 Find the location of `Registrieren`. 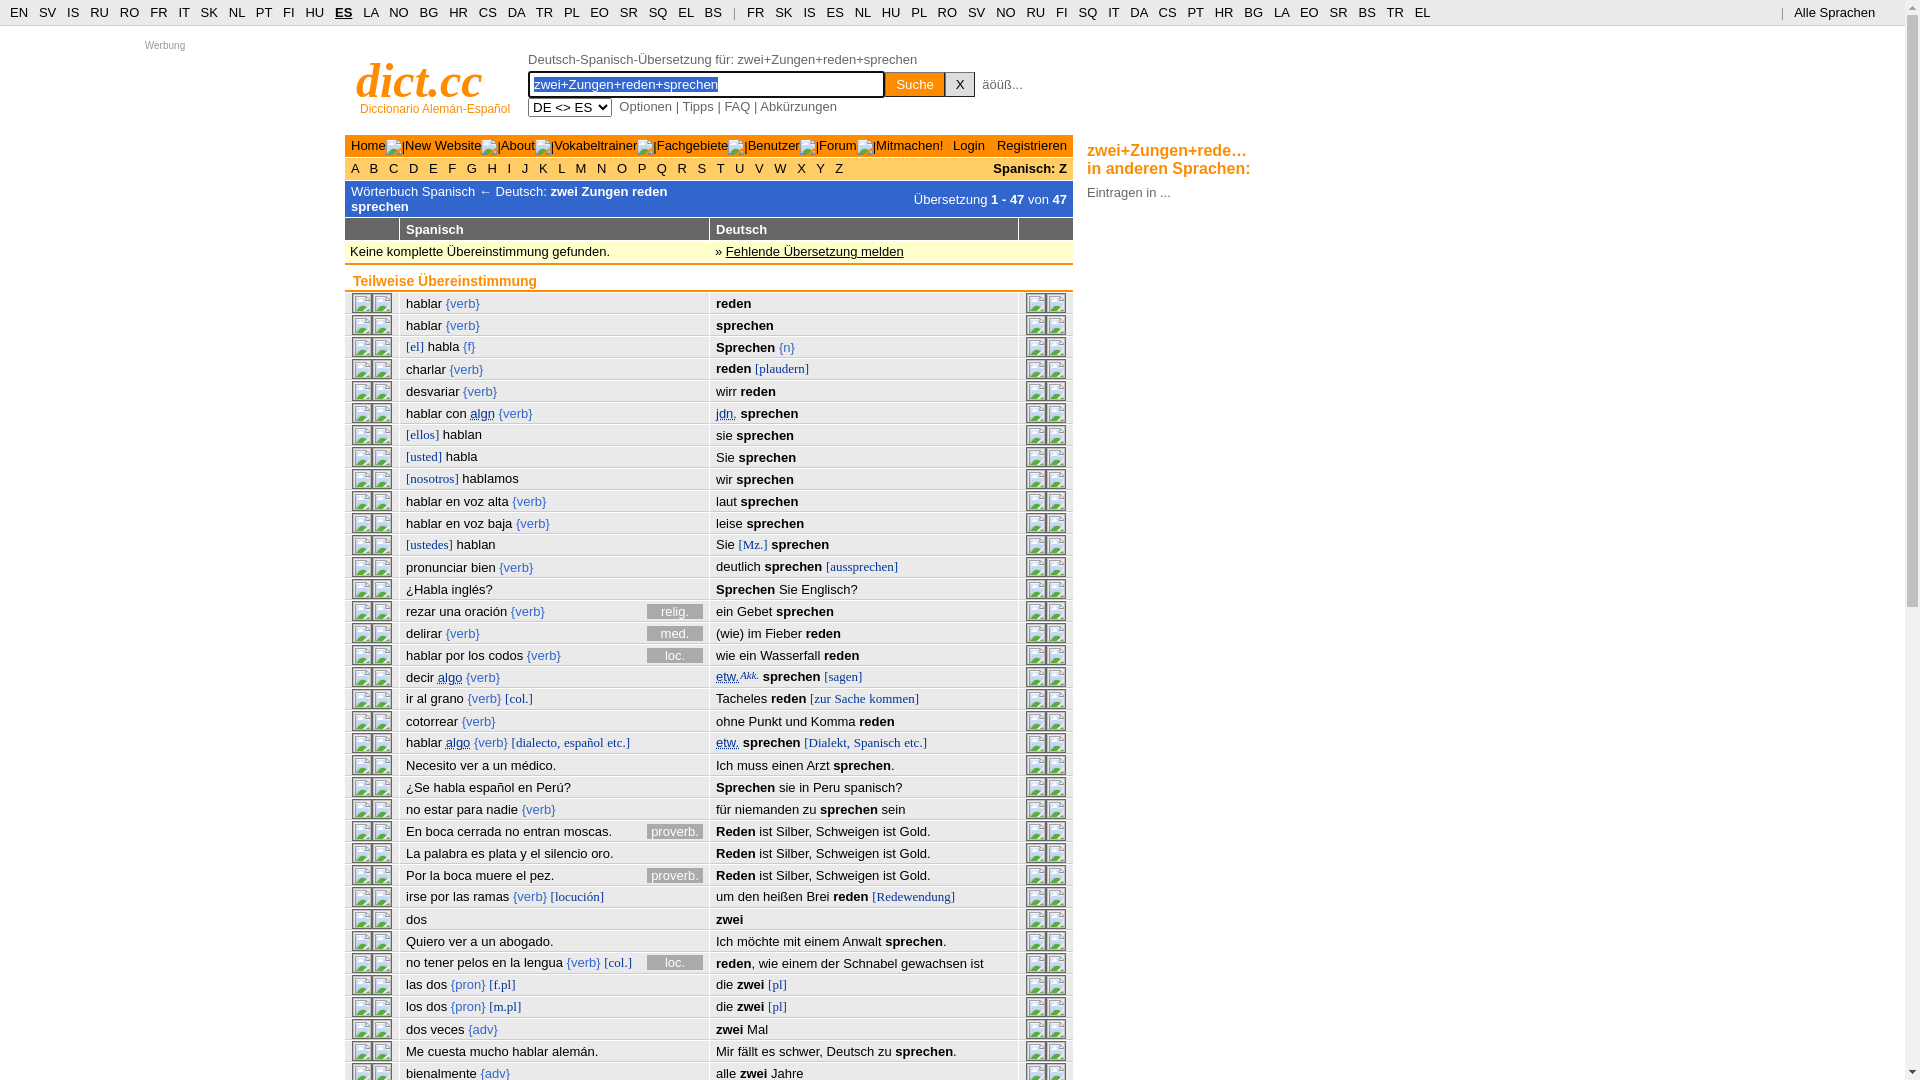

Registrieren is located at coordinates (1032, 146).